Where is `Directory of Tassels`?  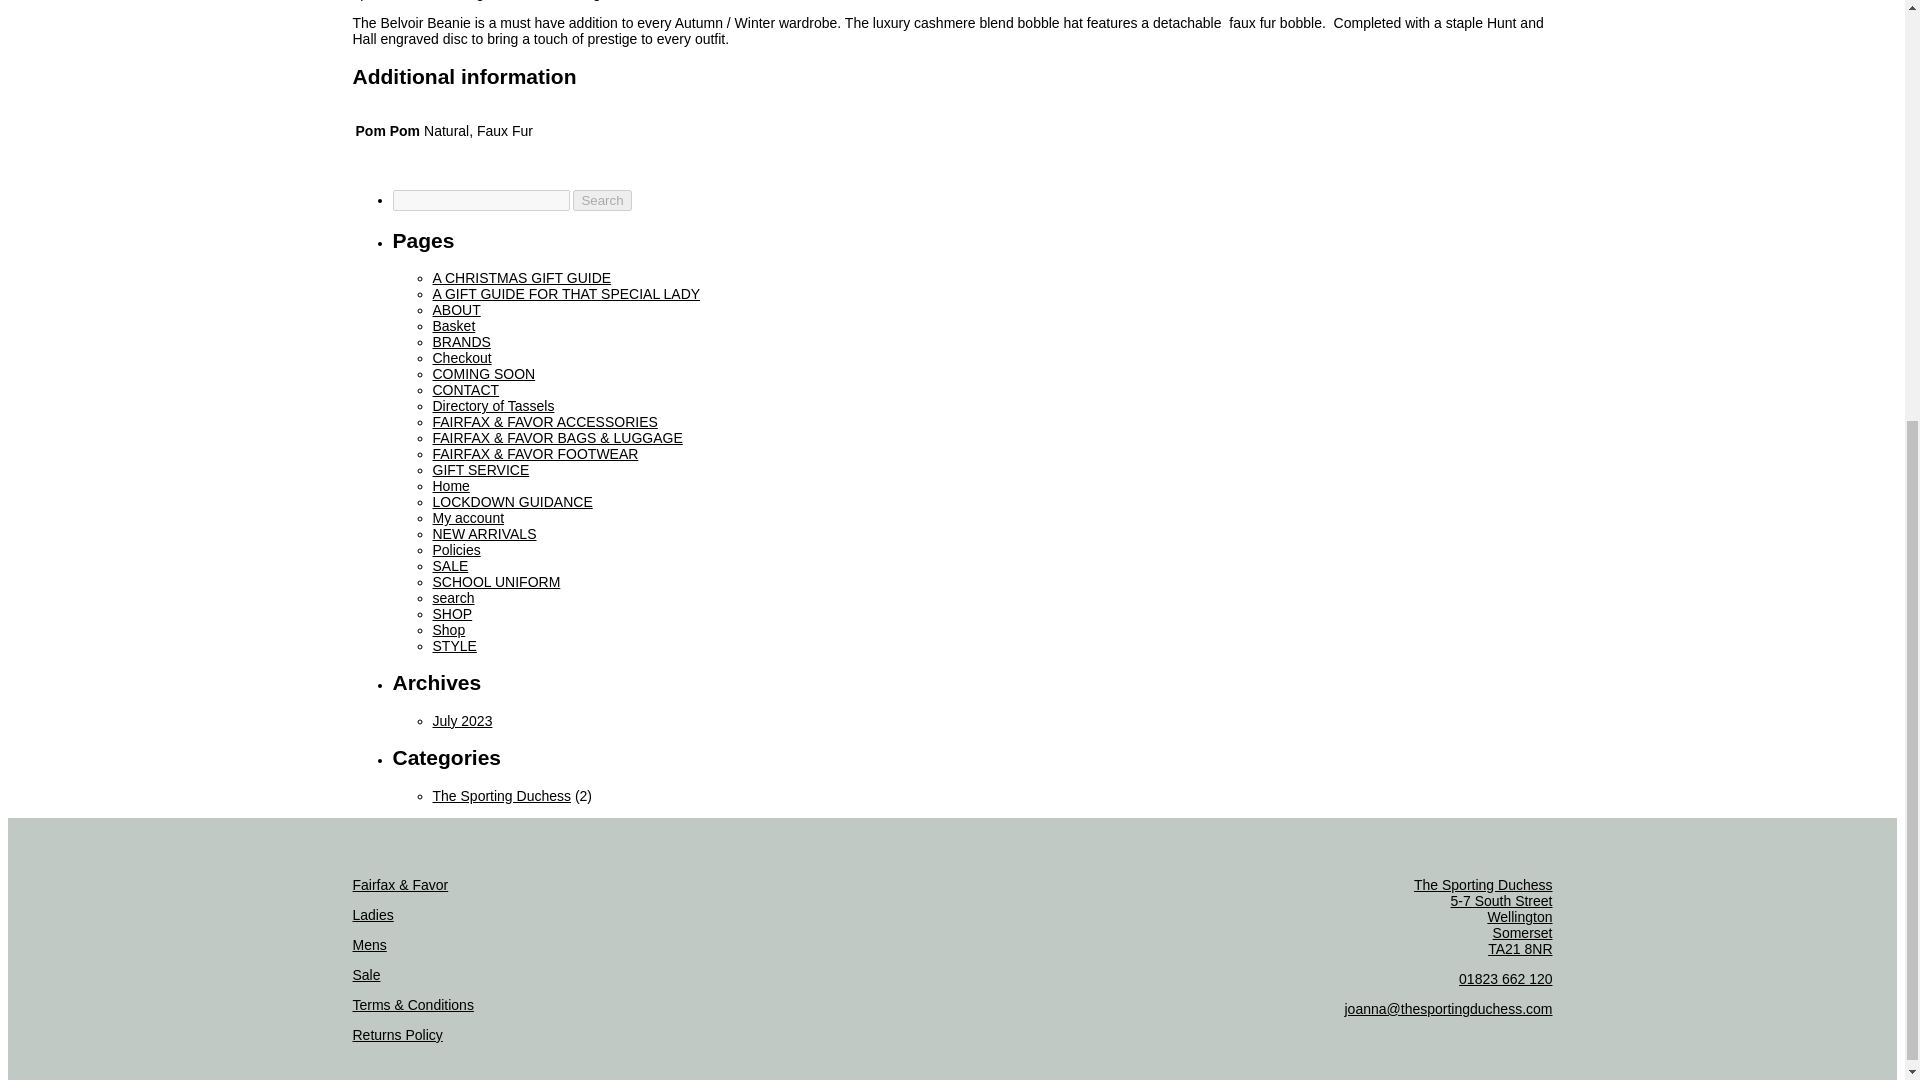 Directory of Tassels is located at coordinates (493, 406).